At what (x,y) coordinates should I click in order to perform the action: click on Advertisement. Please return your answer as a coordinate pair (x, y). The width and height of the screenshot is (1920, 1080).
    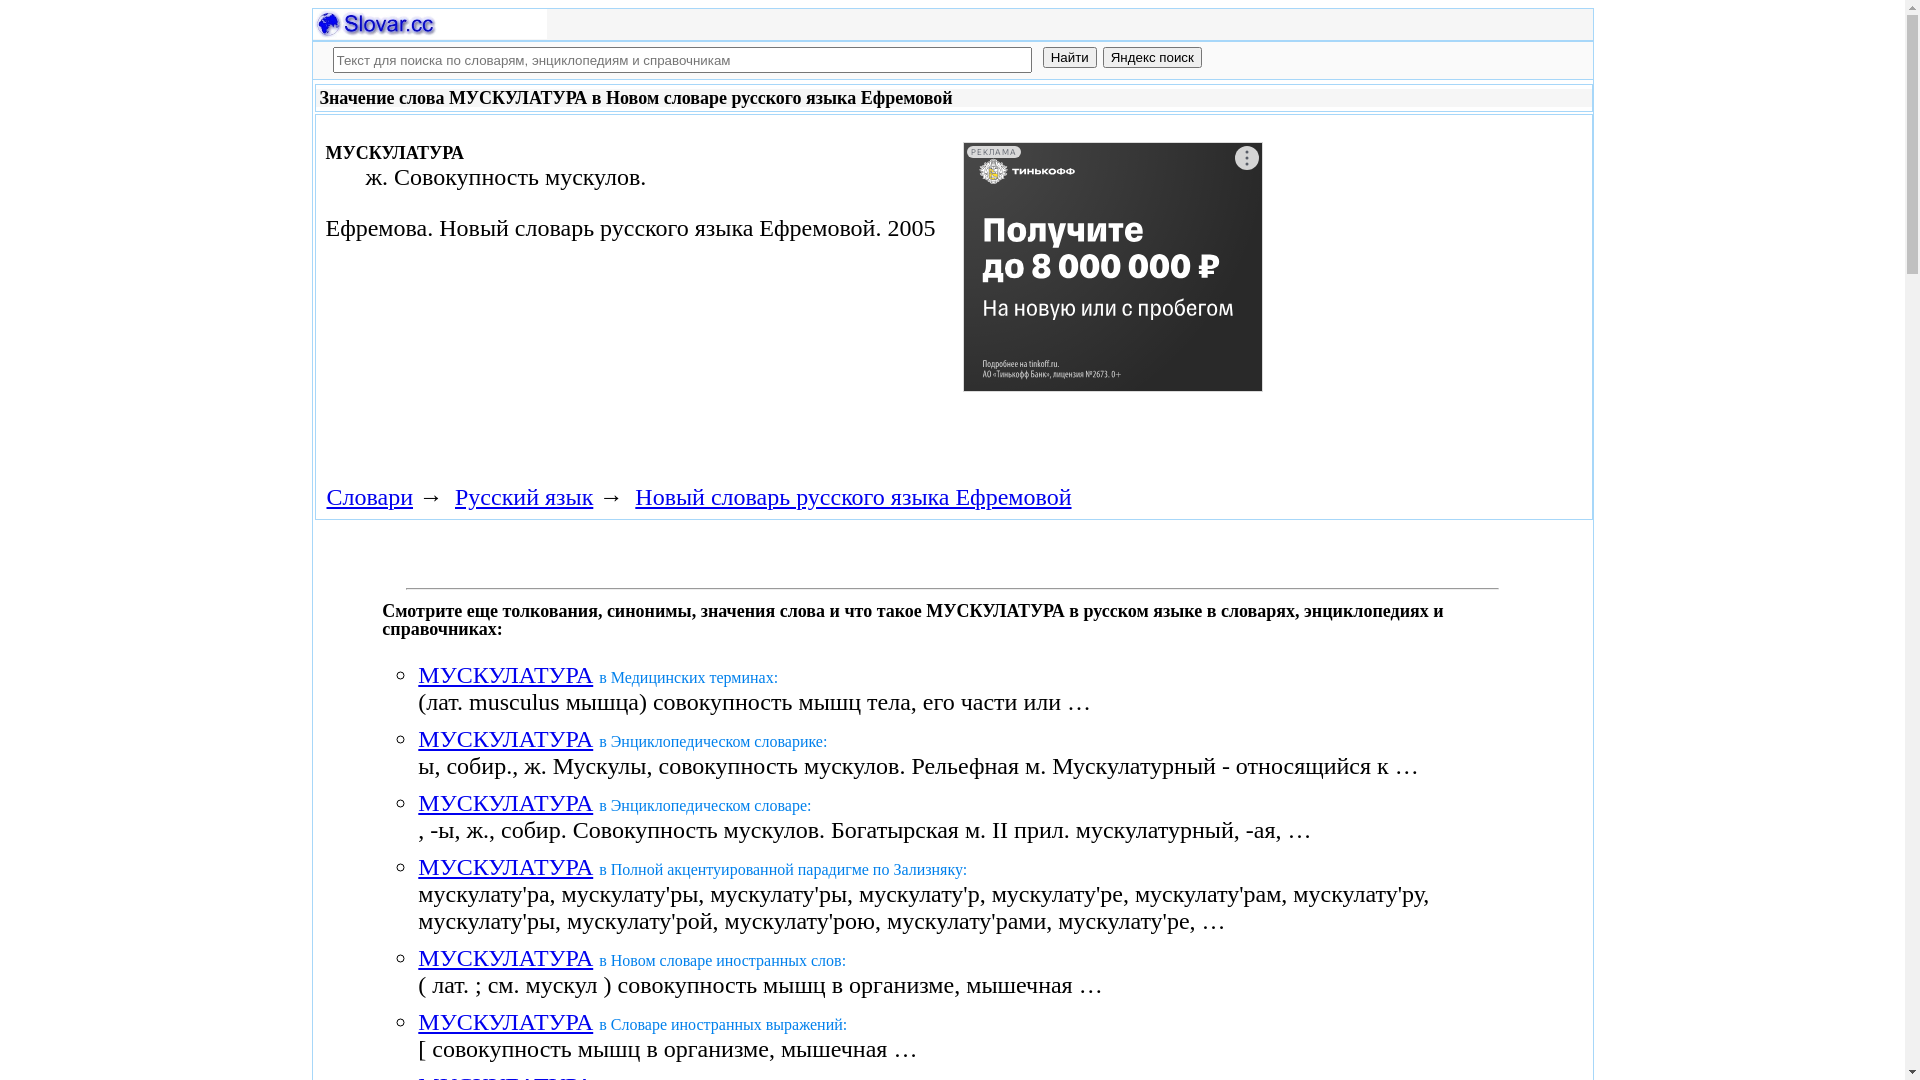
    Looking at the image, I should click on (1113, 282).